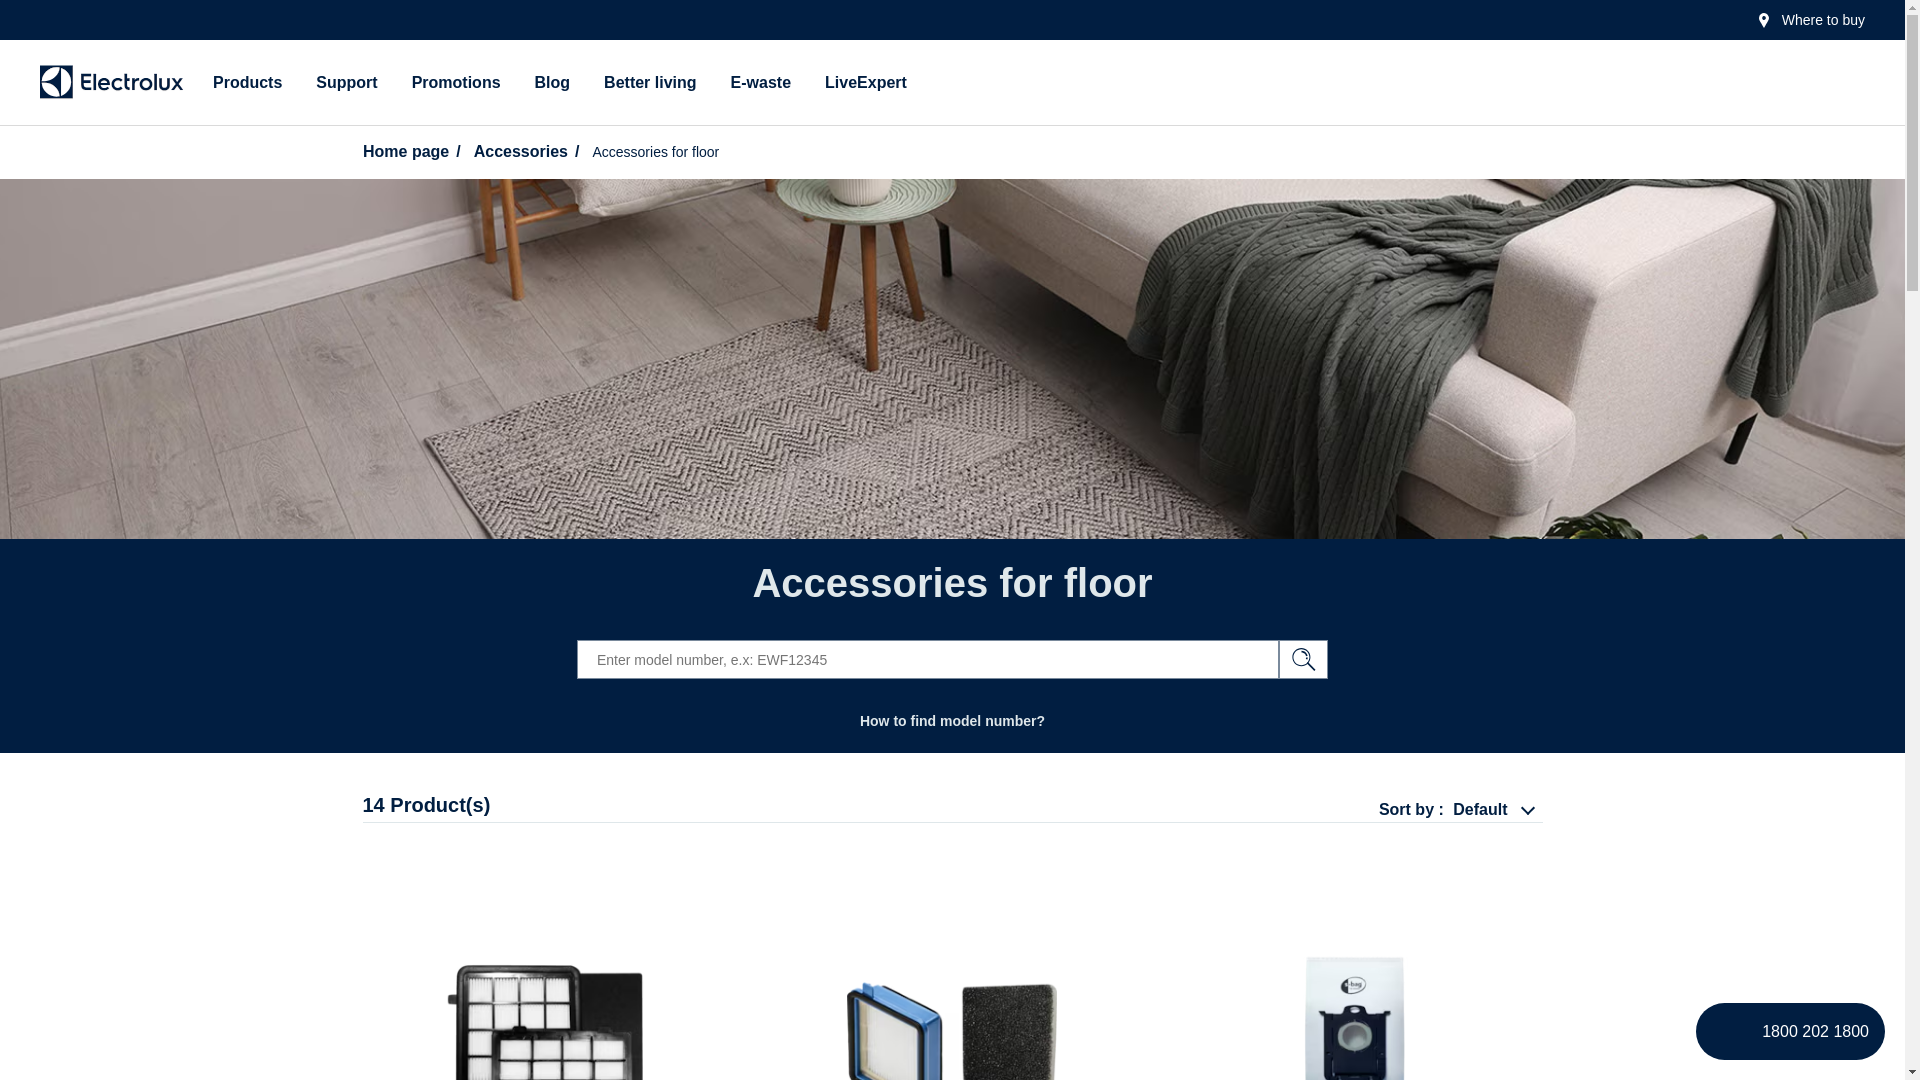 The width and height of the screenshot is (1920, 1080). I want to click on Products, so click(247, 82).